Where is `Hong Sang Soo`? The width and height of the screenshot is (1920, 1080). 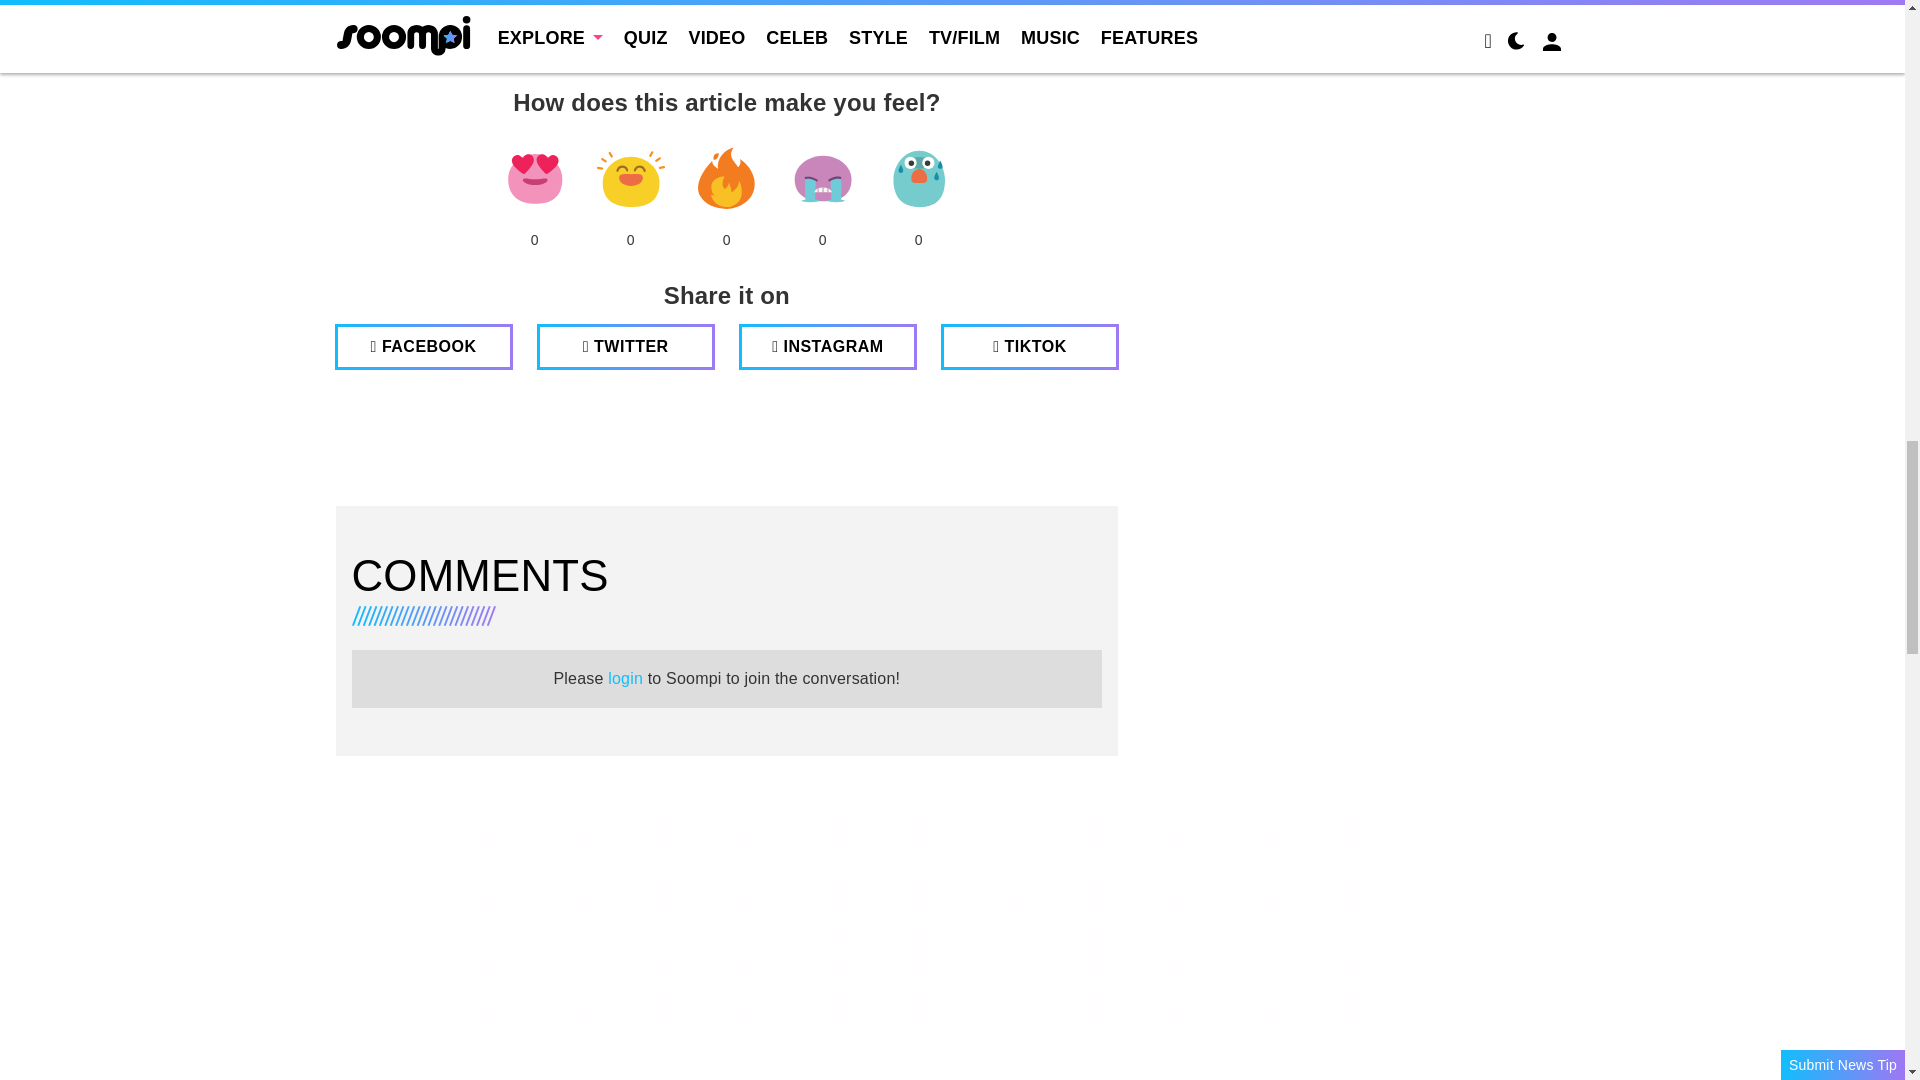 Hong Sang Soo is located at coordinates (710, 56).